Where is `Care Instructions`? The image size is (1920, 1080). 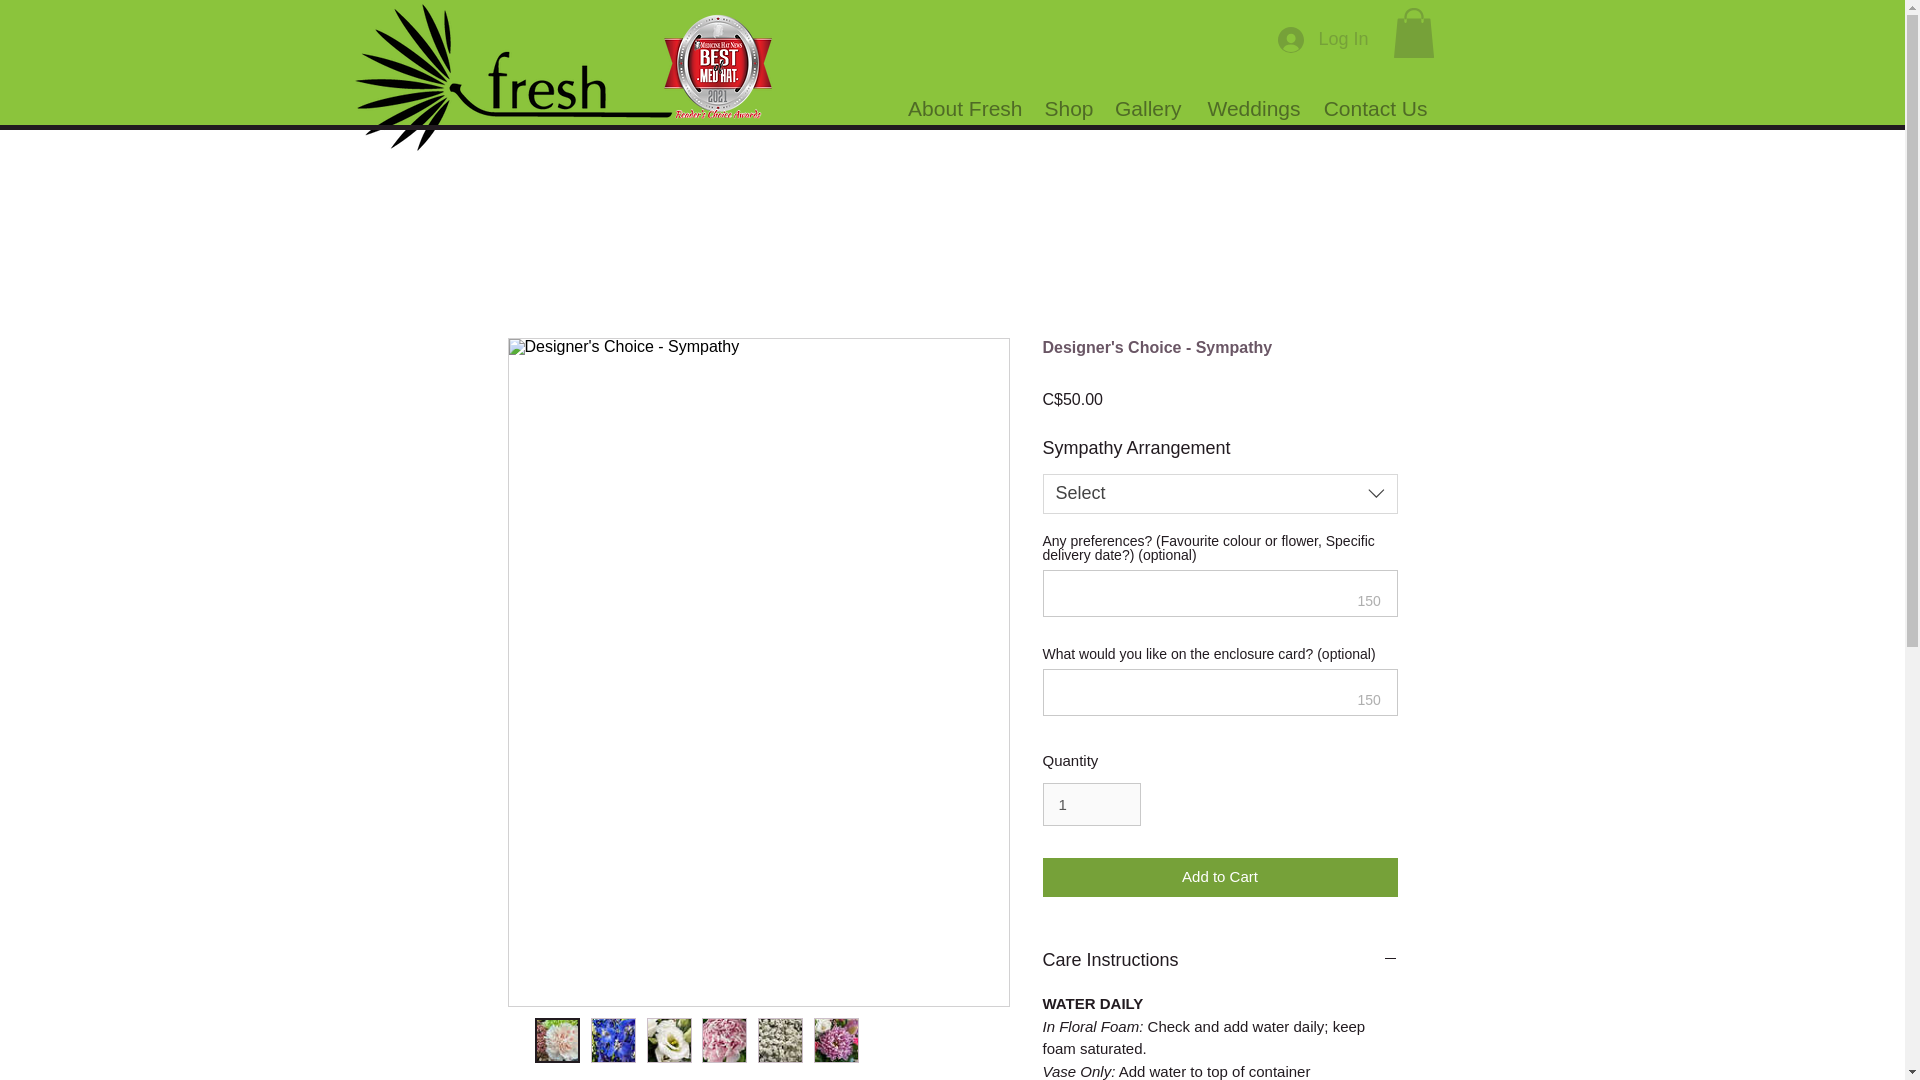
Care Instructions is located at coordinates (1220, 961).